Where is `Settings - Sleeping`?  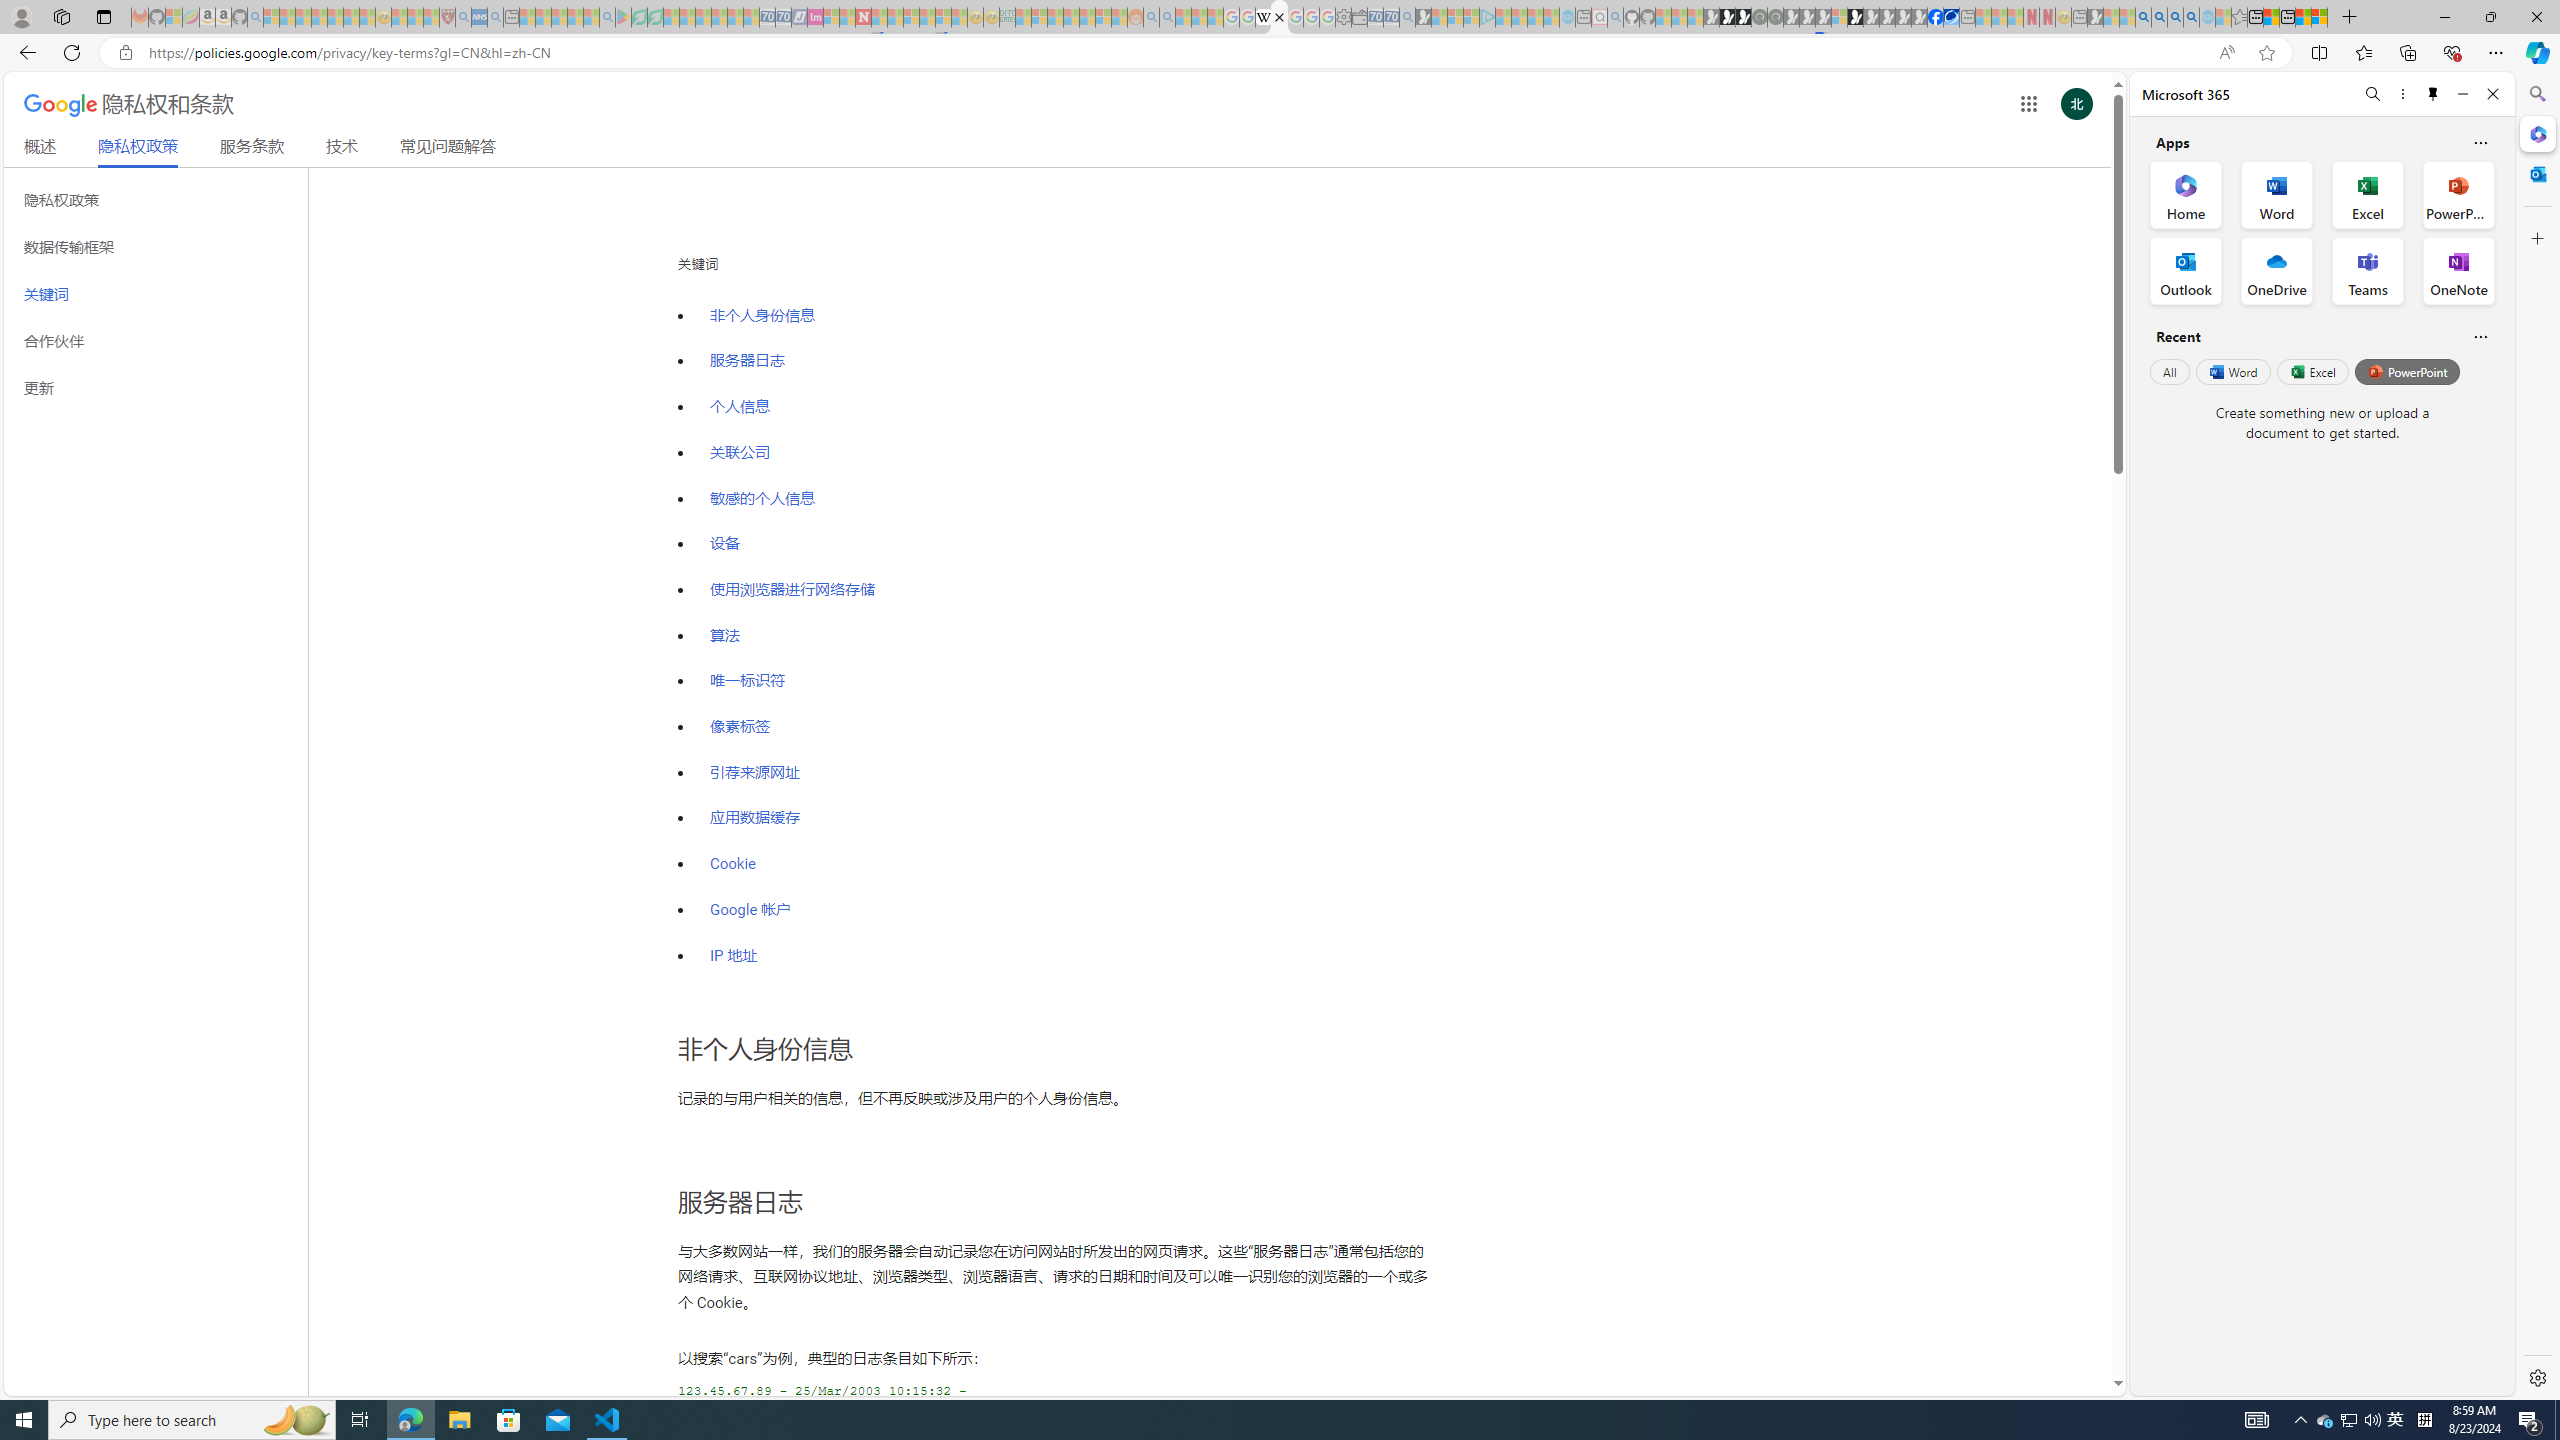
Settings - Sleeping is located at coordinates (1342, 17).